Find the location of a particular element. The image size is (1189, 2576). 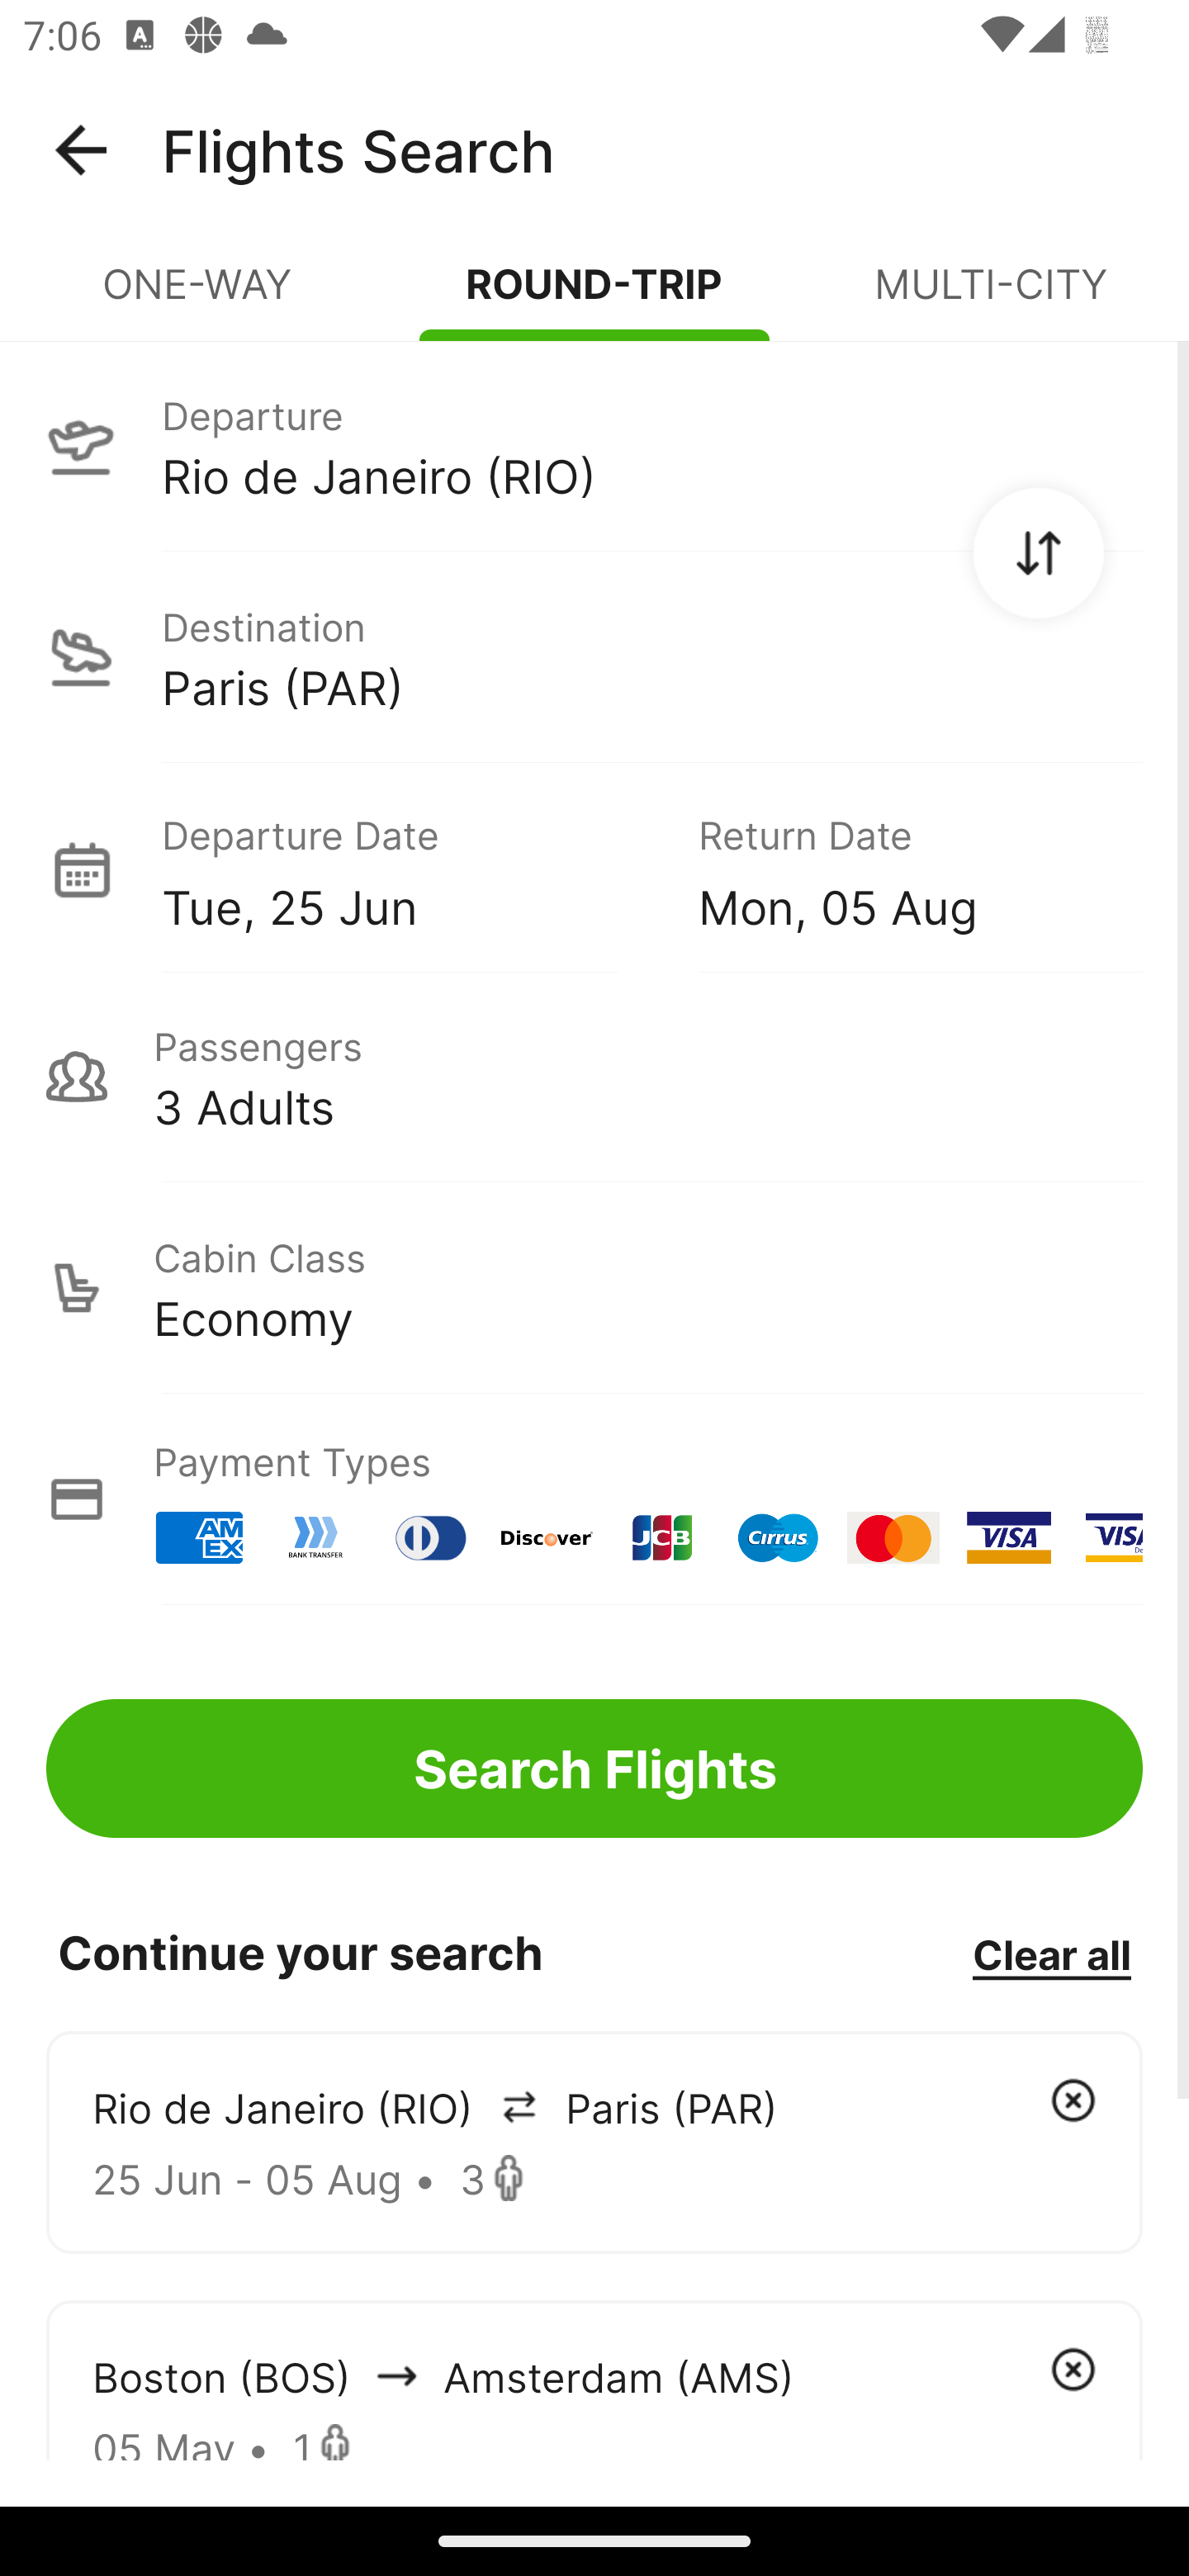

Search Flights is located at coordinates (594, 1769).